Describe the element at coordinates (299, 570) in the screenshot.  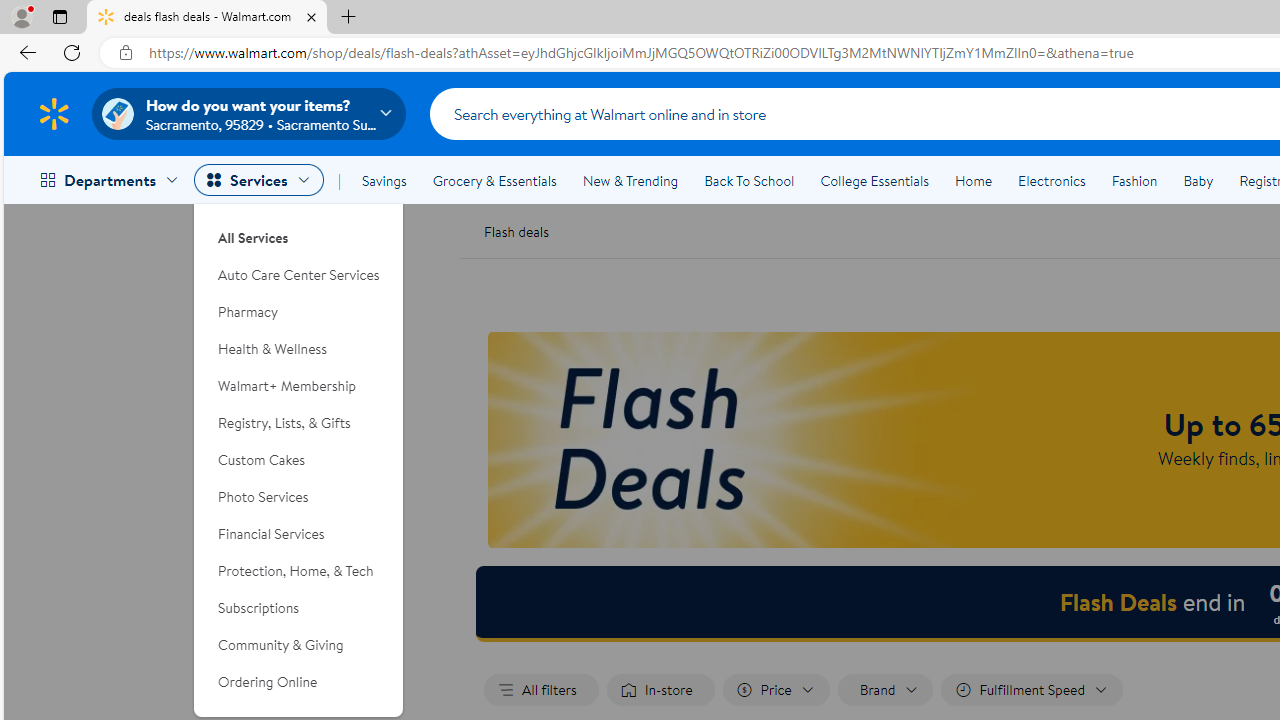
I see `Protection, Home, & Tech` at that location.